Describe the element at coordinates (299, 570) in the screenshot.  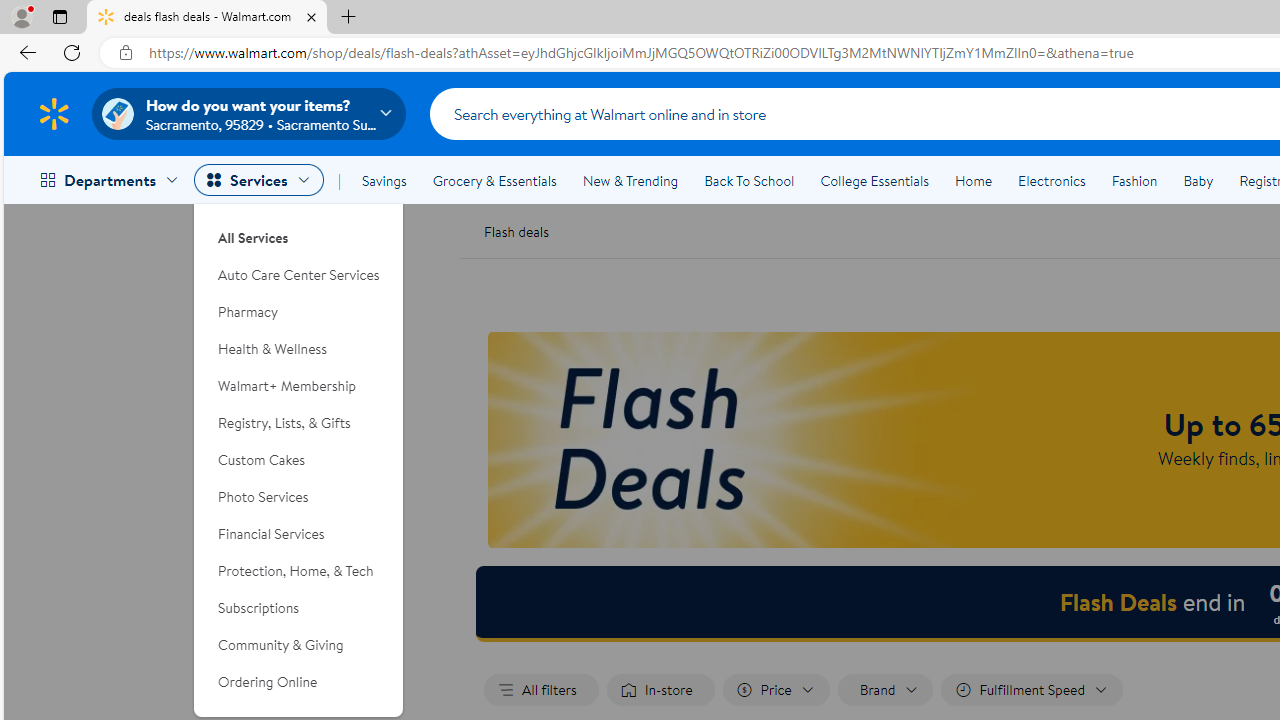
I see `Protection, Home, & Tech` at that location.